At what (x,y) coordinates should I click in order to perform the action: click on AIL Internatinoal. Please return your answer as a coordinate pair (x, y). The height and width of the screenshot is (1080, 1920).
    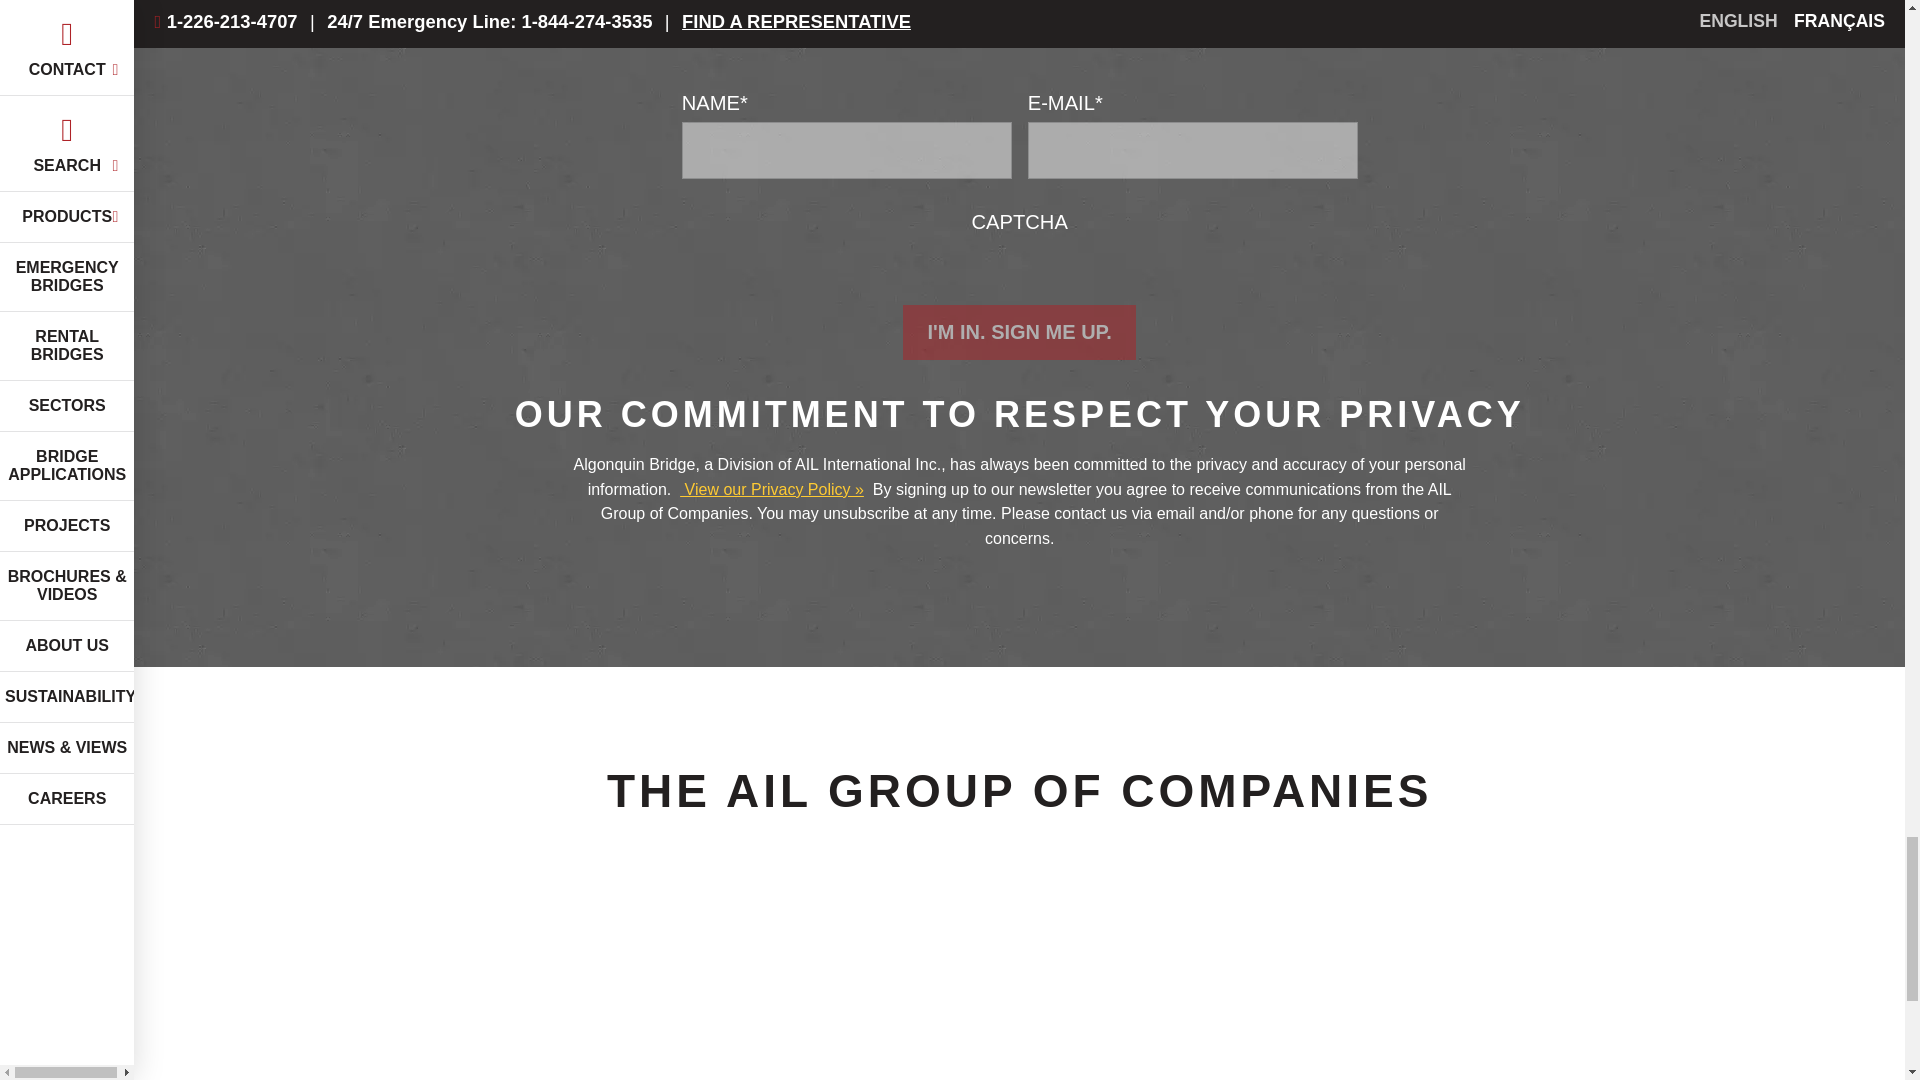
    Looking at the image, I should click on (1034, 1026).